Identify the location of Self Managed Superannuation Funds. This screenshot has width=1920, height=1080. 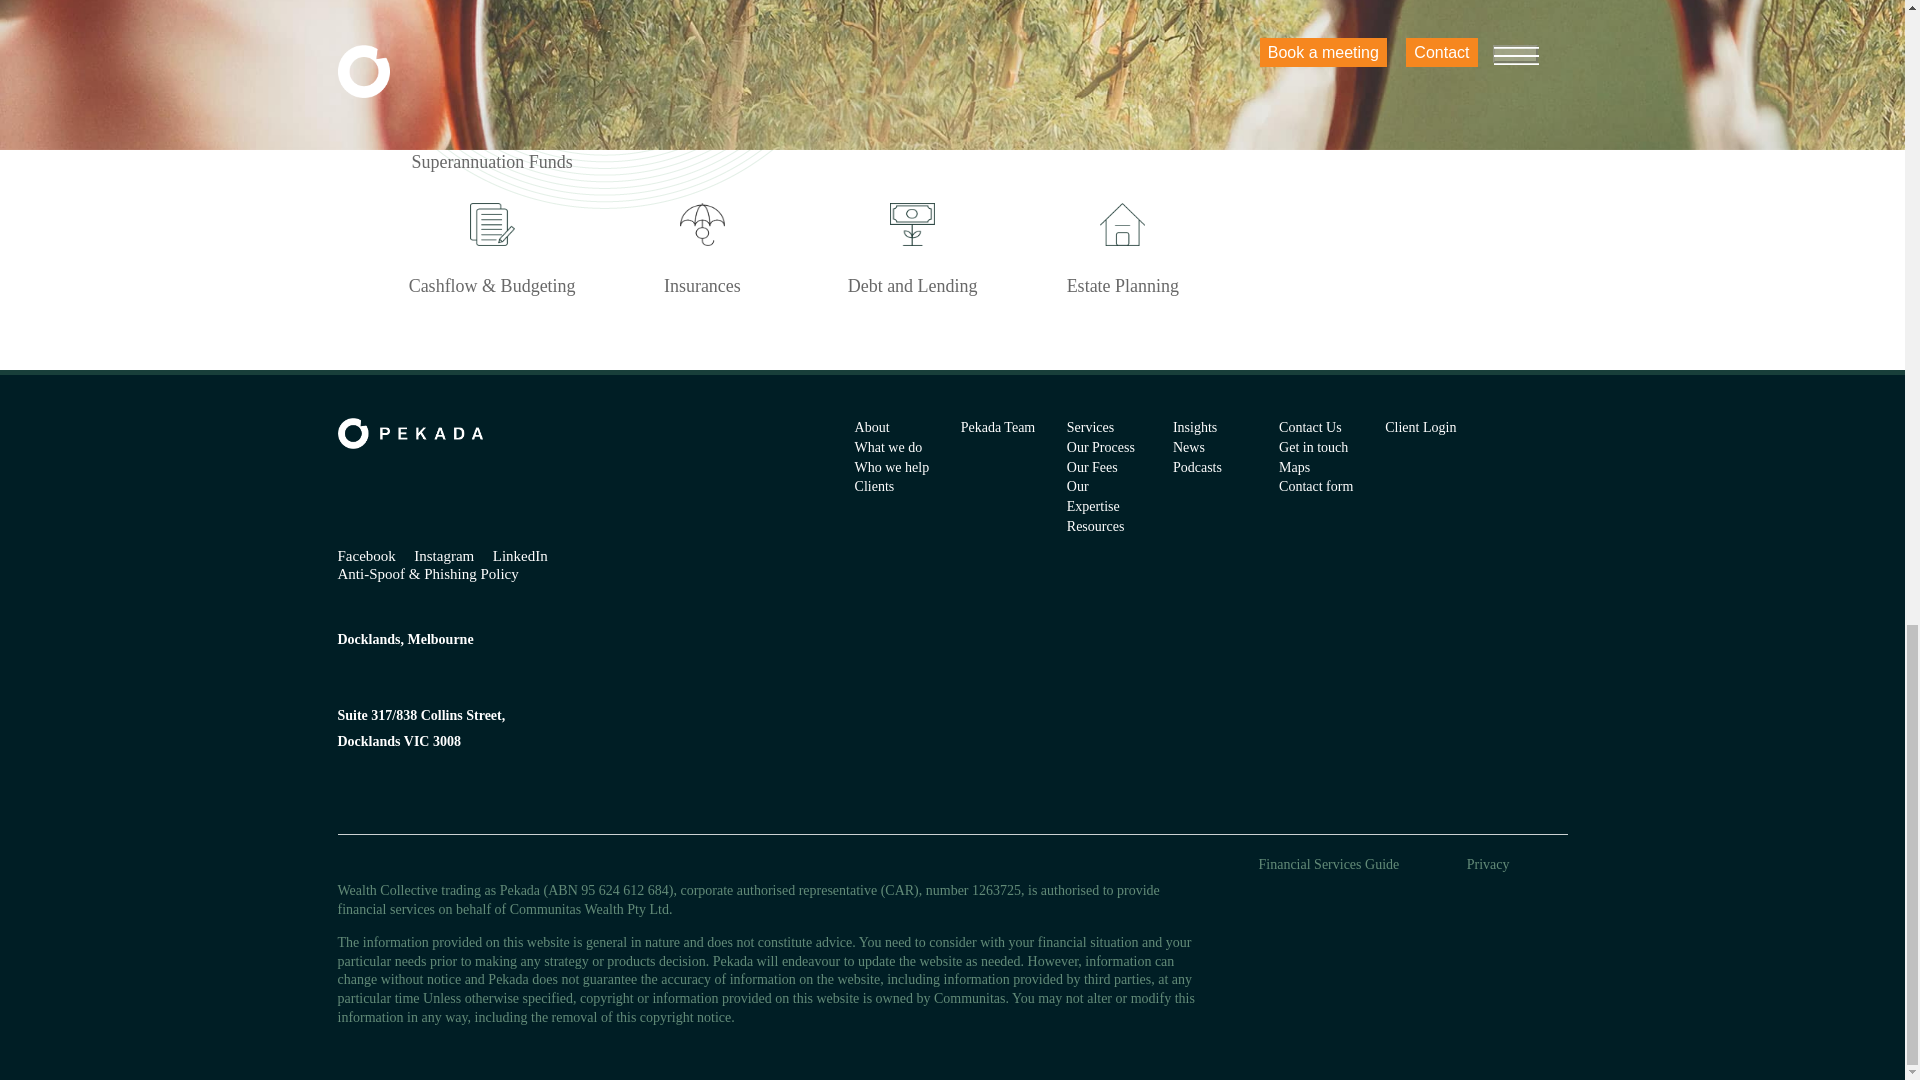
(491, 107).